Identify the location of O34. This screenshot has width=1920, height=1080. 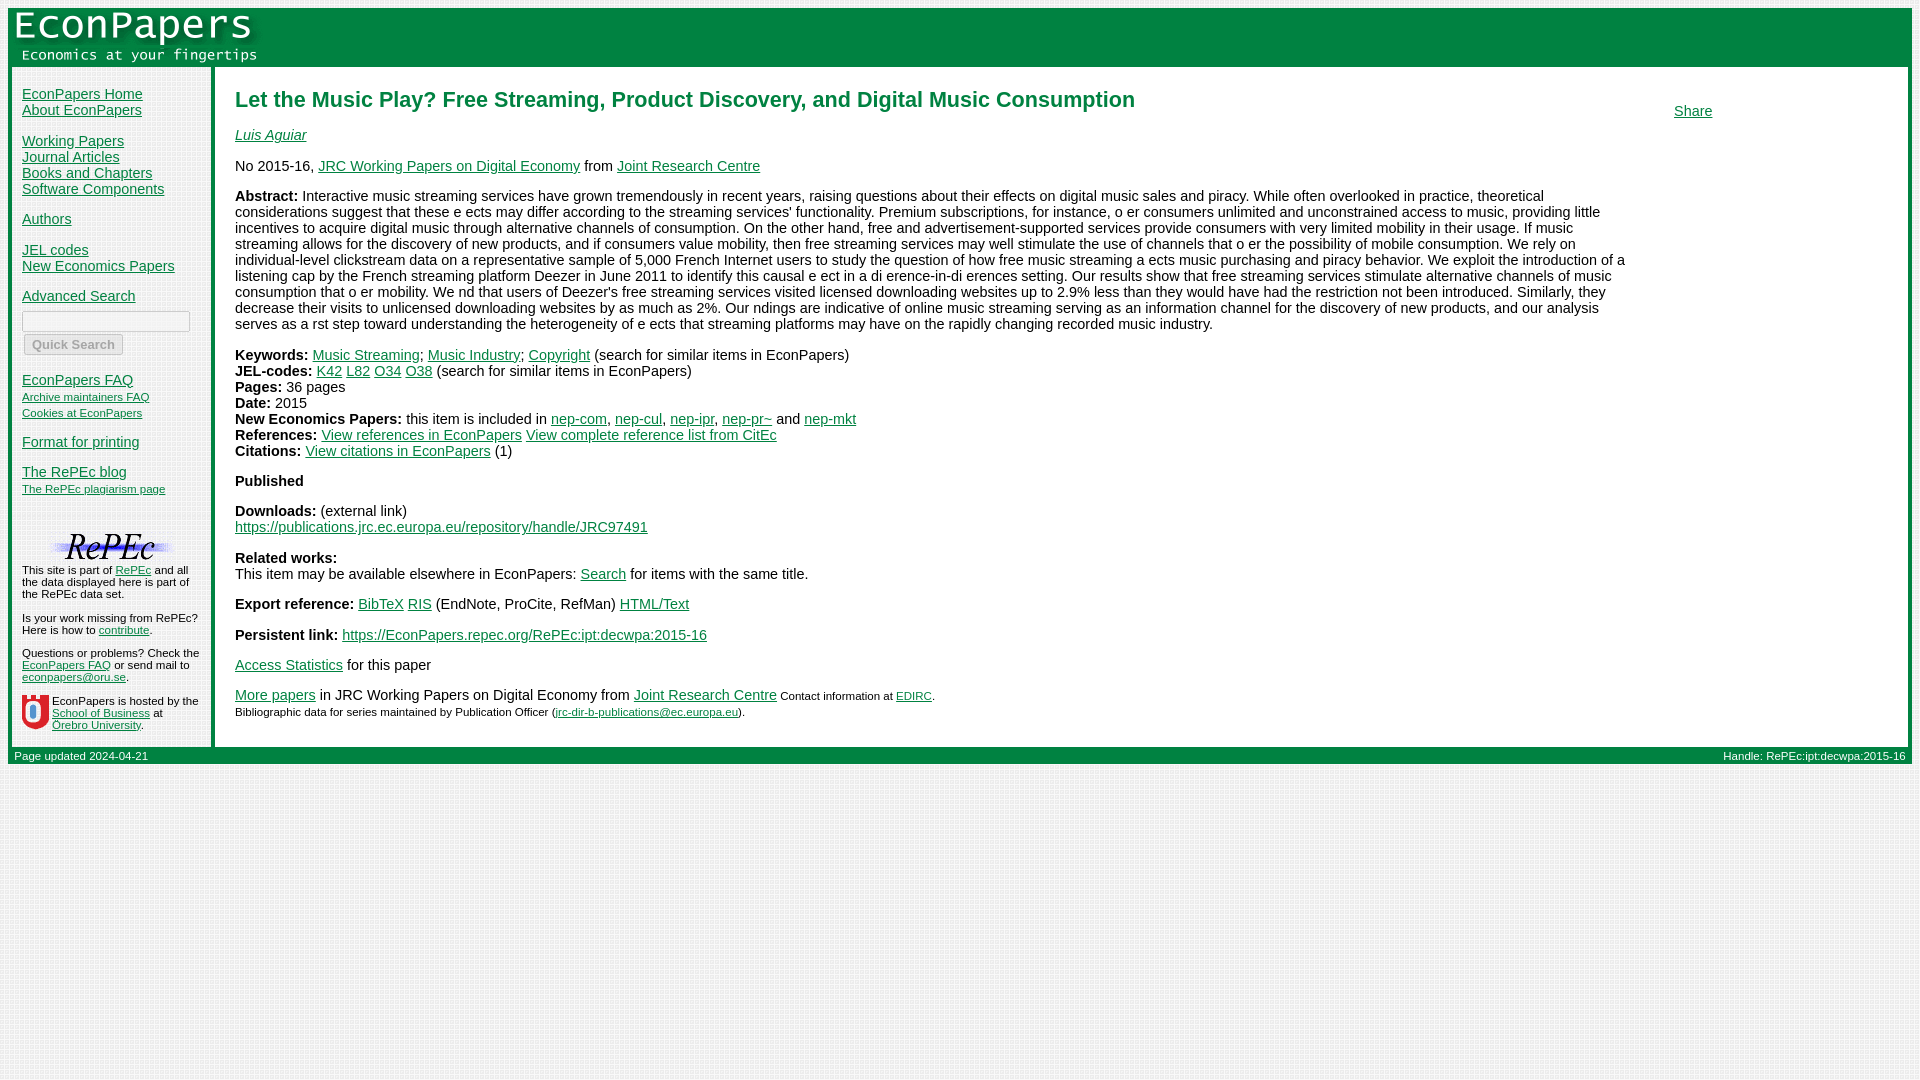
(388, 370).